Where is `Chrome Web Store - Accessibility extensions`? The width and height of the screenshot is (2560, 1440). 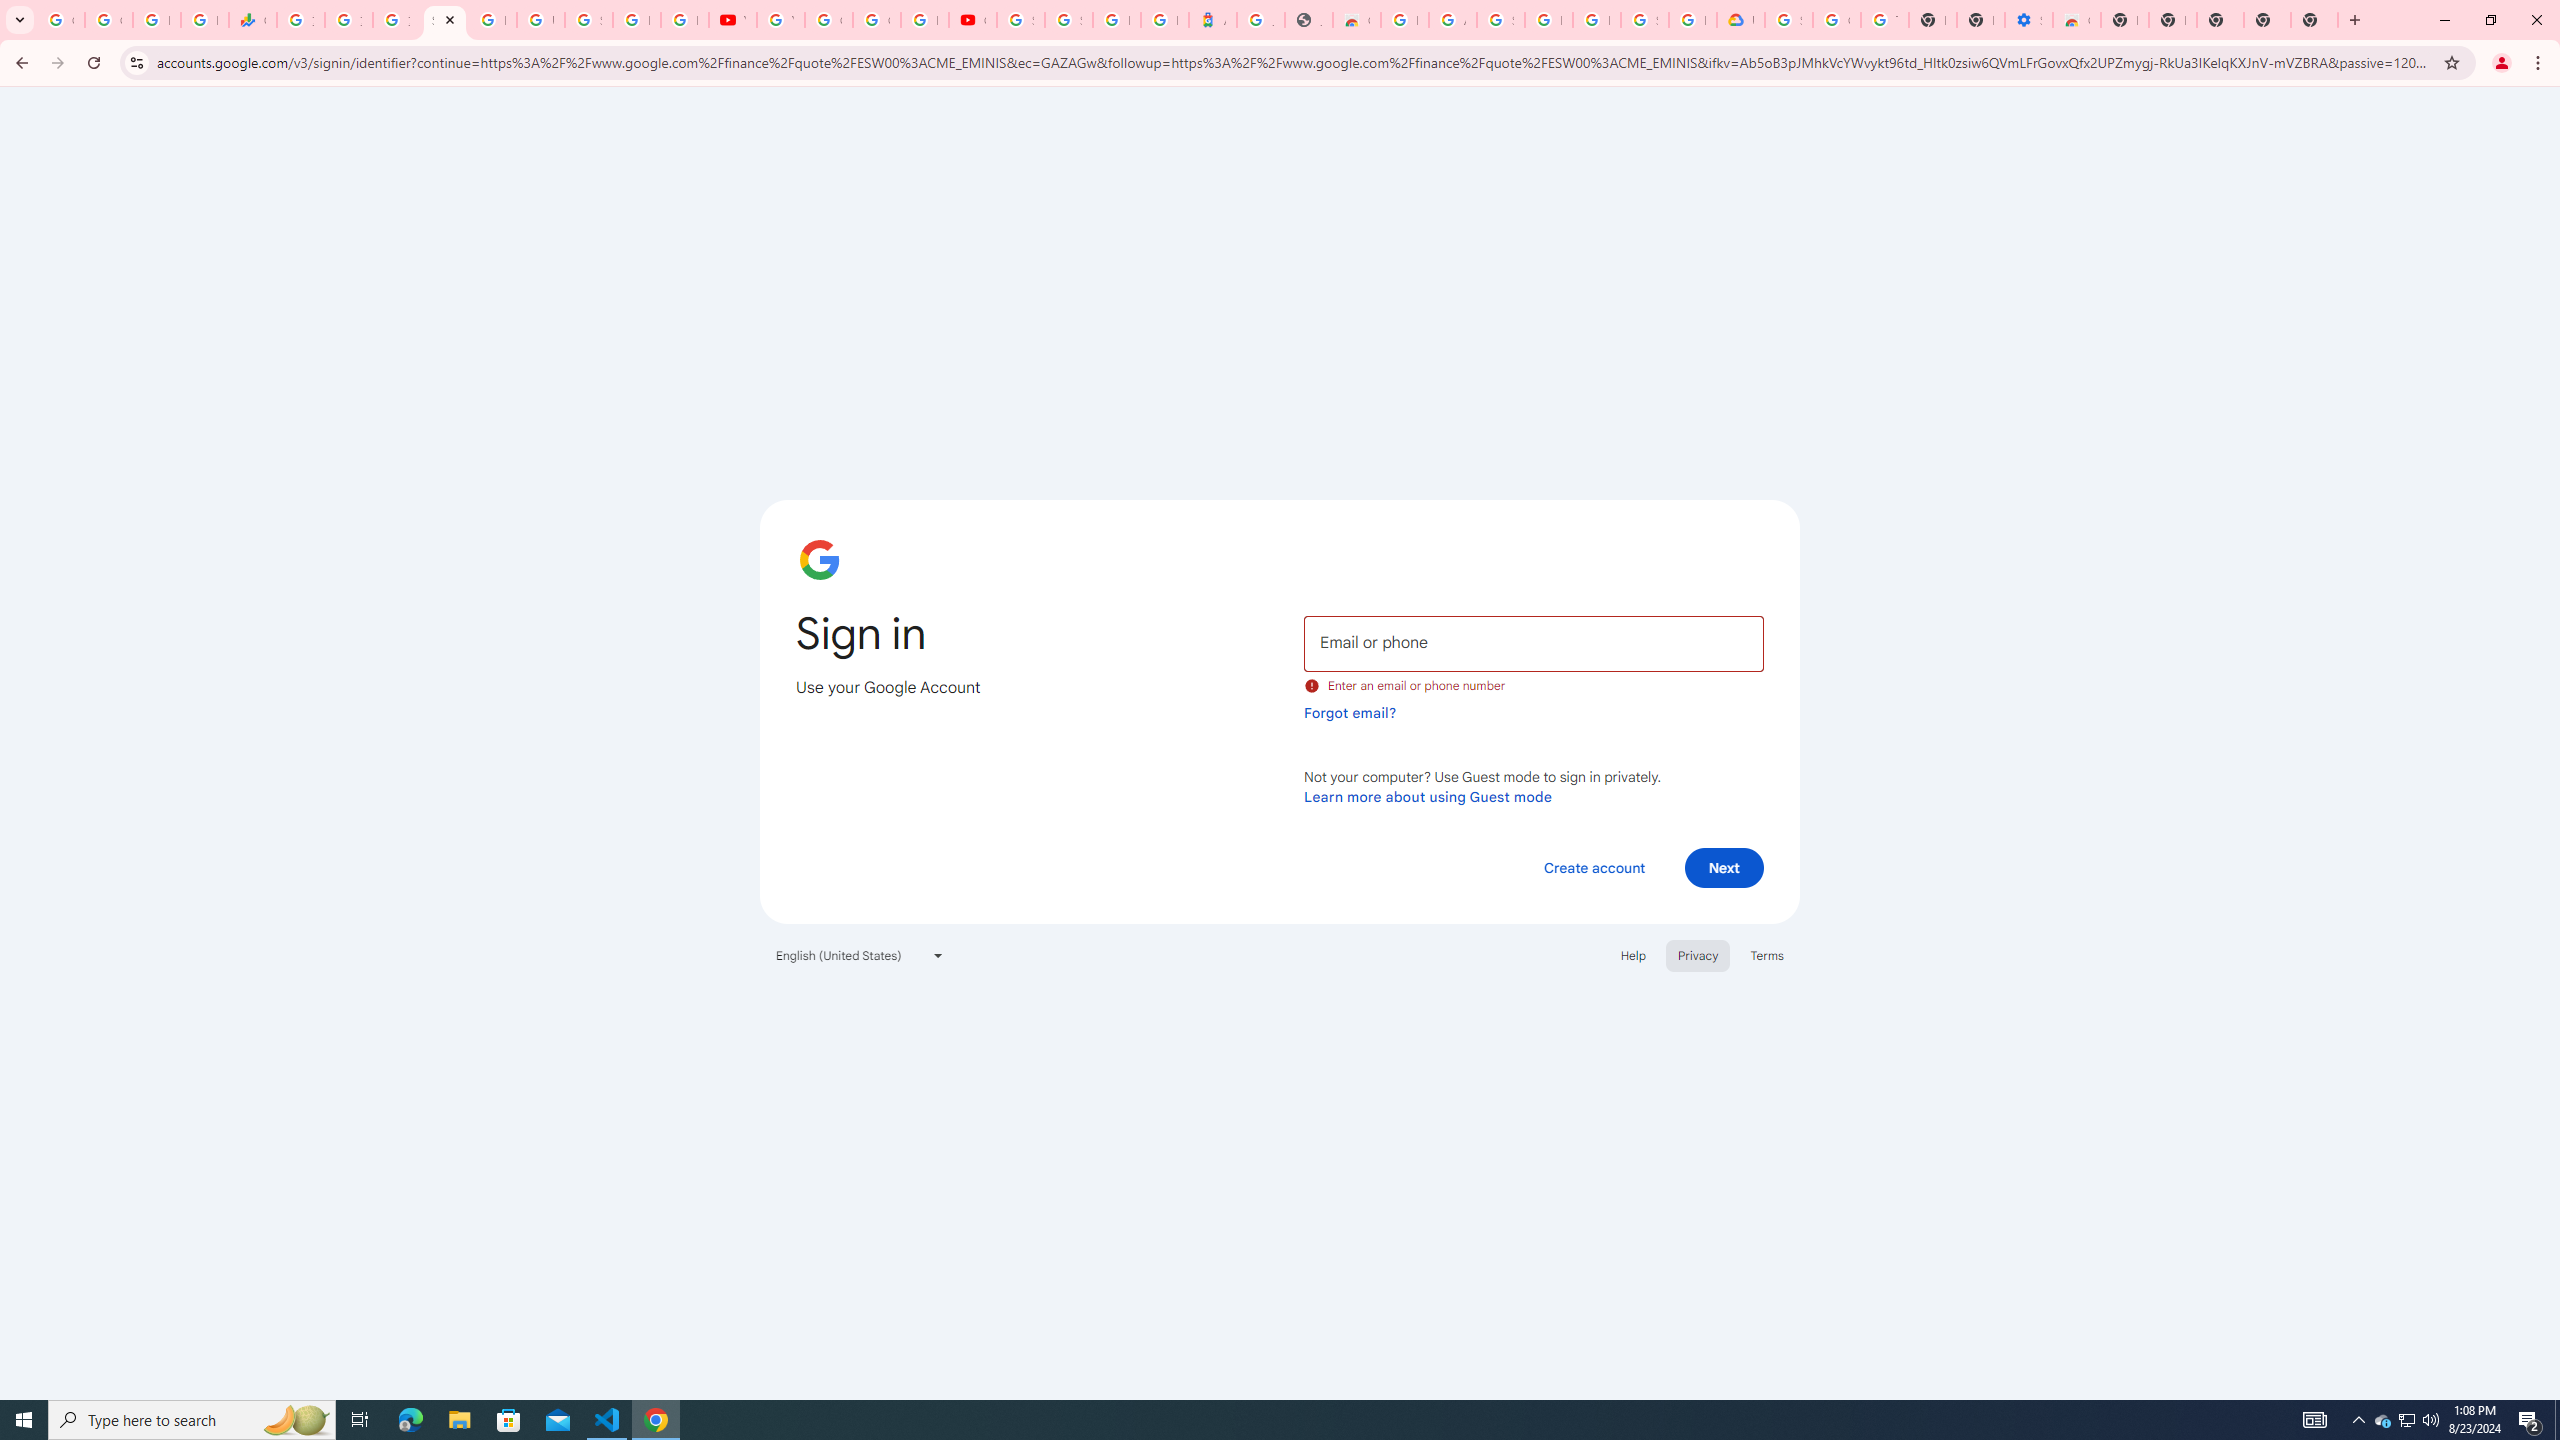 Chrome Web Store - Accessibility extensions is located at coordinates (2076, 20).